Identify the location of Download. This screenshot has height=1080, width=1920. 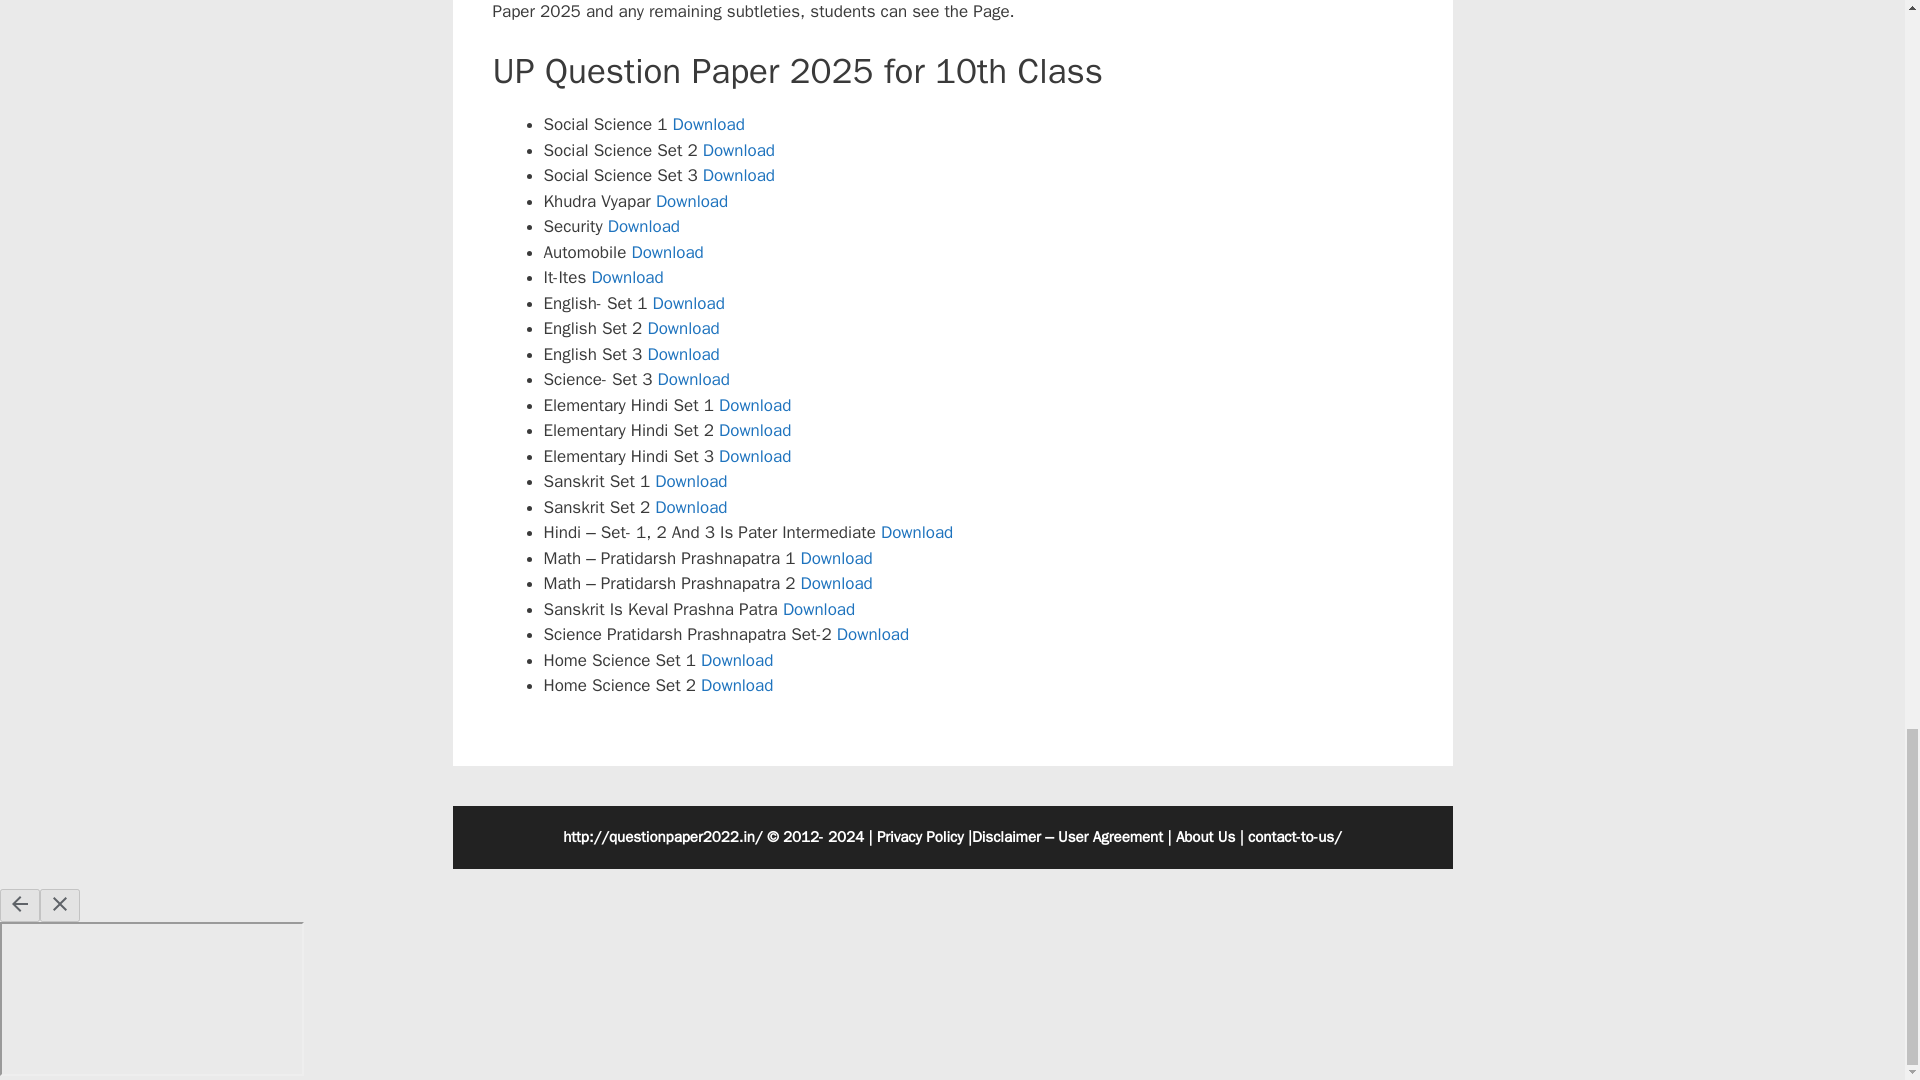
(708, 124).